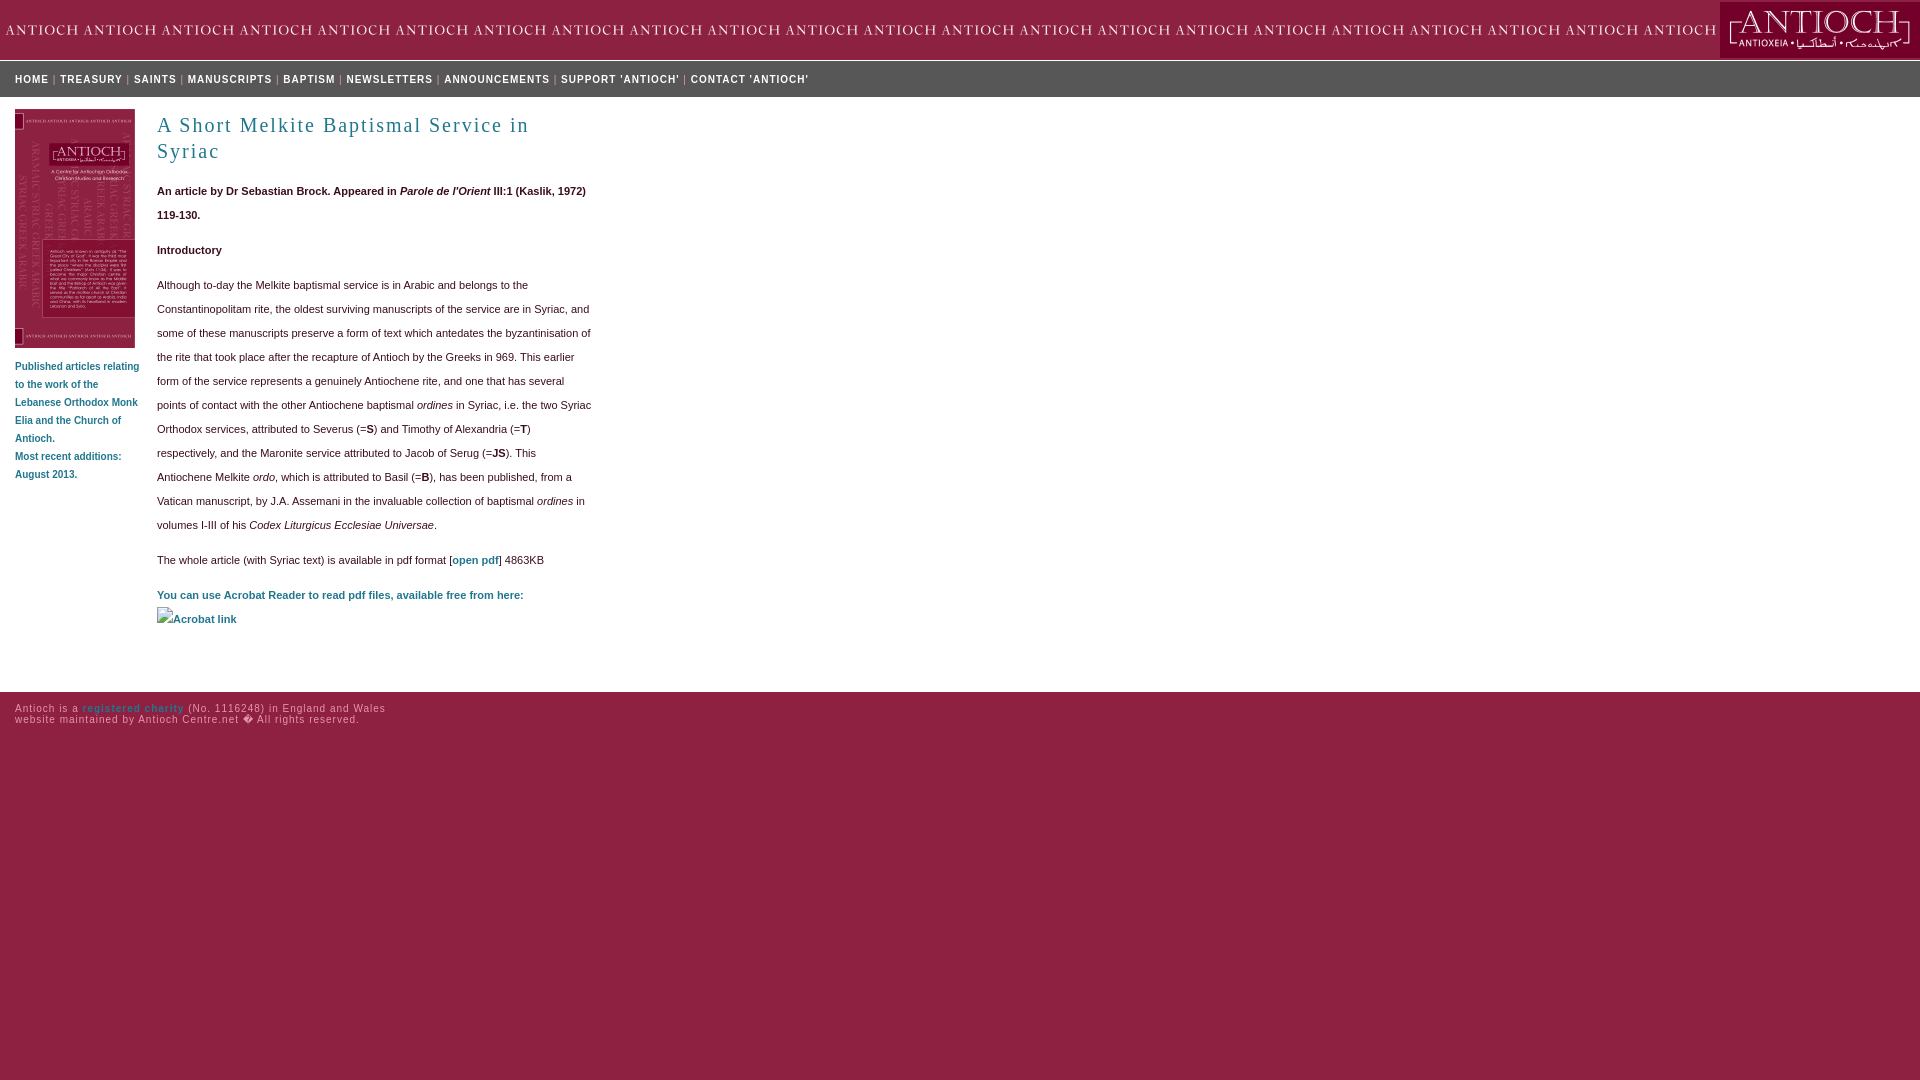  What do you see at coordinates (474, 560) in the screenshot?
I see `open pdf` at bounding box center [474, 560].